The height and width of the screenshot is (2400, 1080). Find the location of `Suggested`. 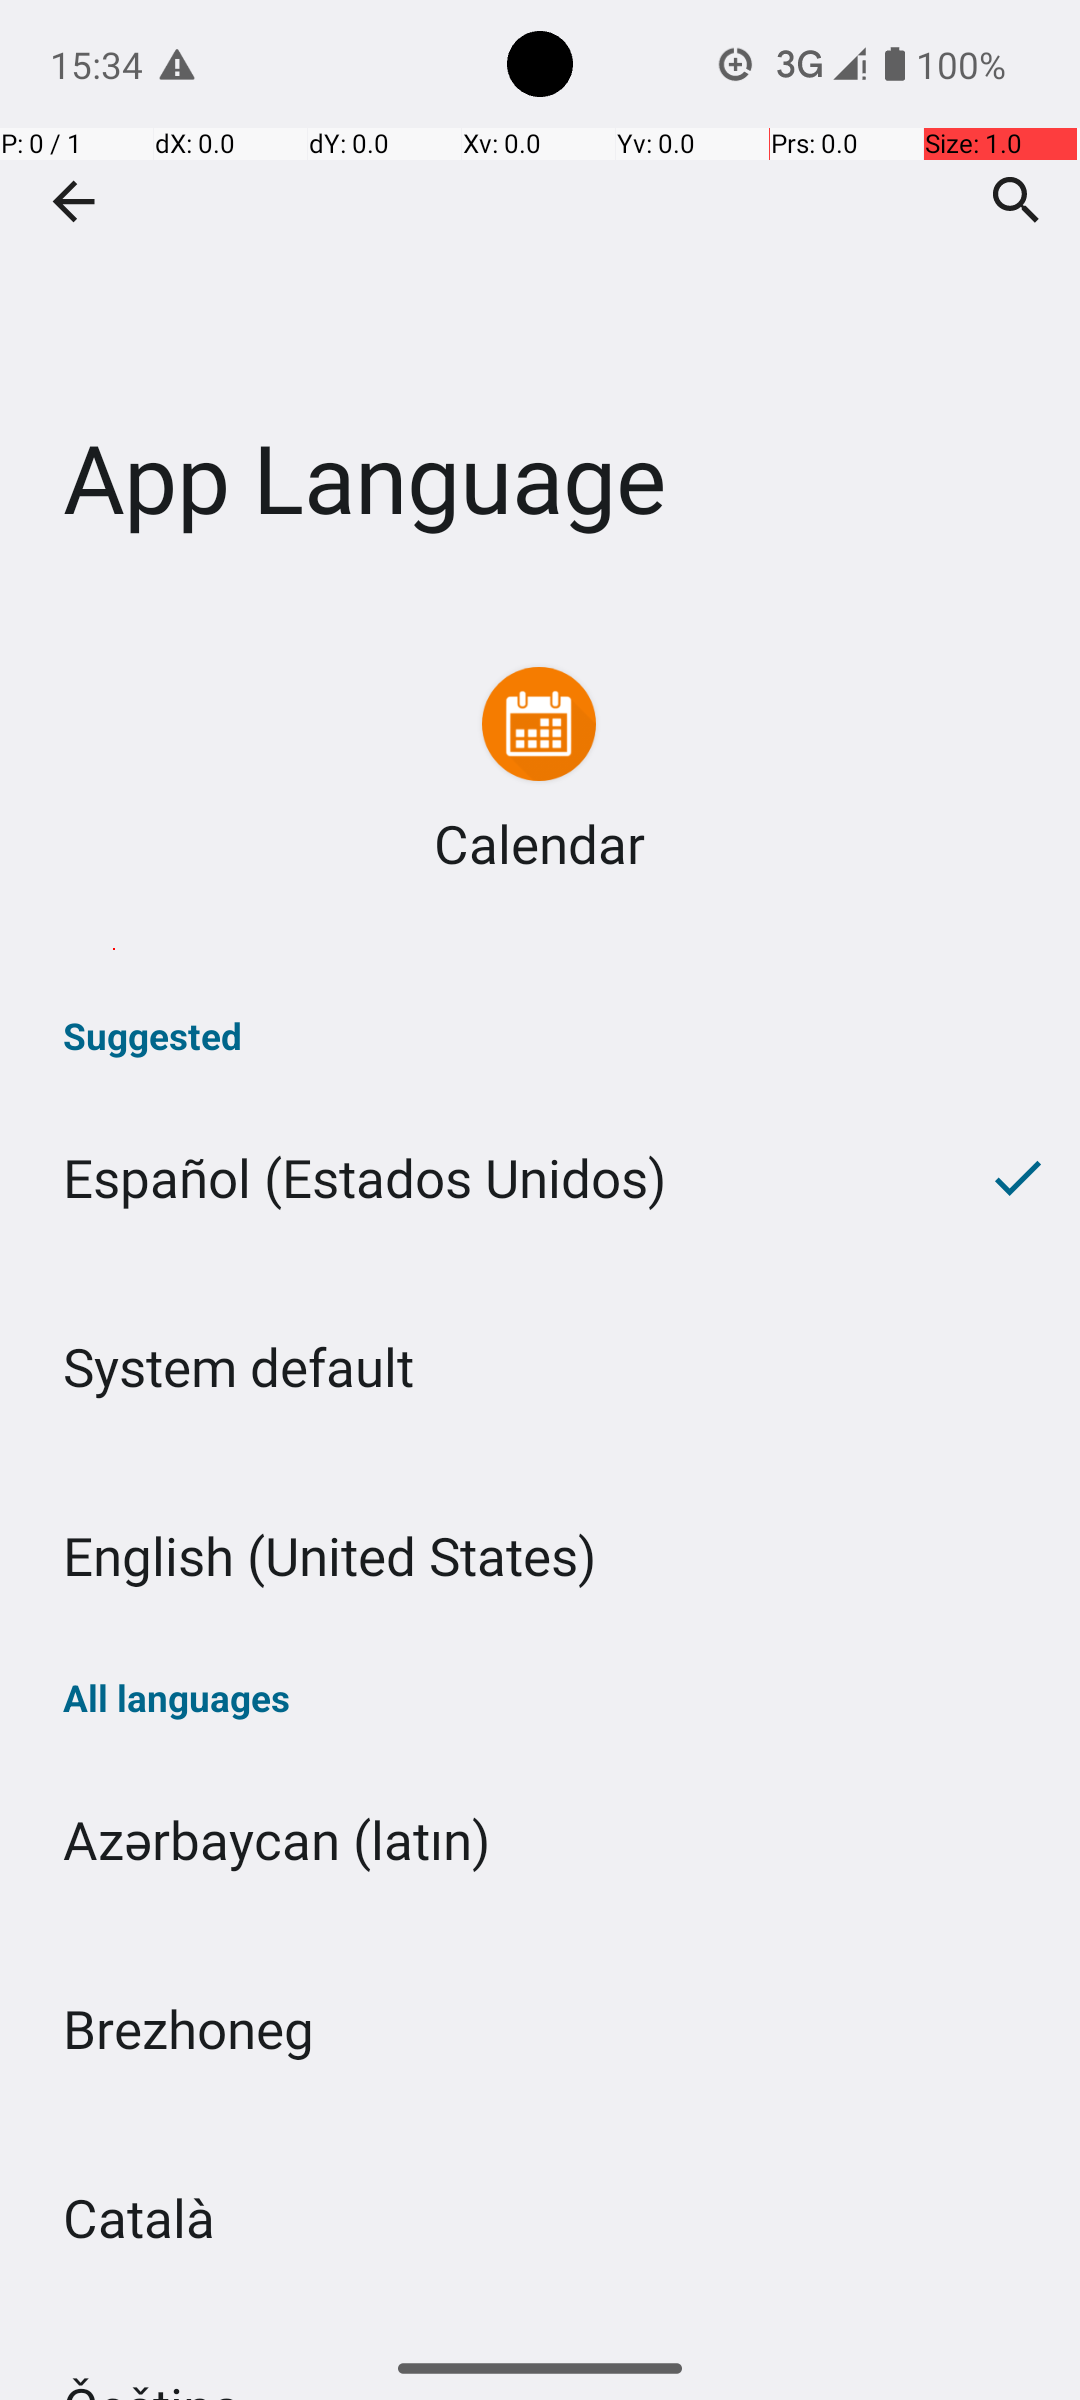

Suggested is located at coordinates (540, 1036).